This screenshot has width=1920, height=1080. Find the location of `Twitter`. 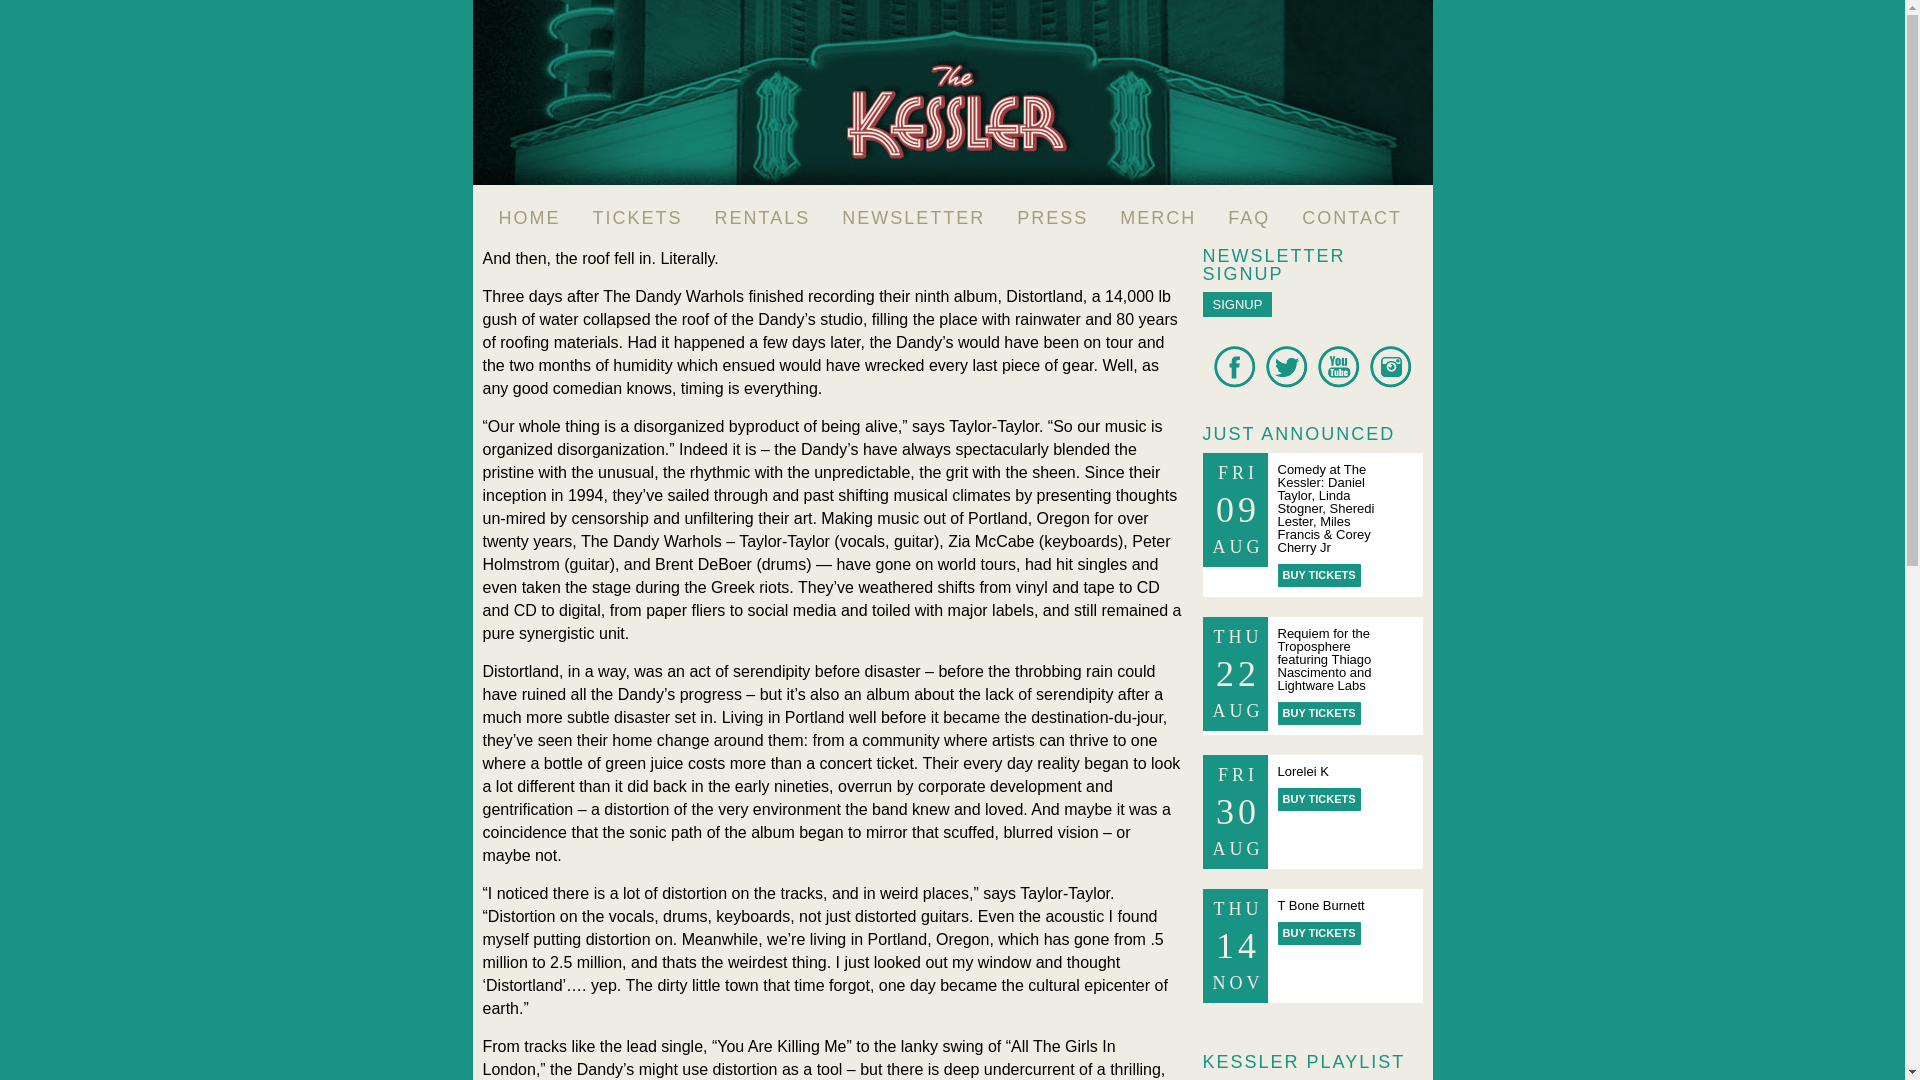

Twitter is located at coordinates (1286, 382).